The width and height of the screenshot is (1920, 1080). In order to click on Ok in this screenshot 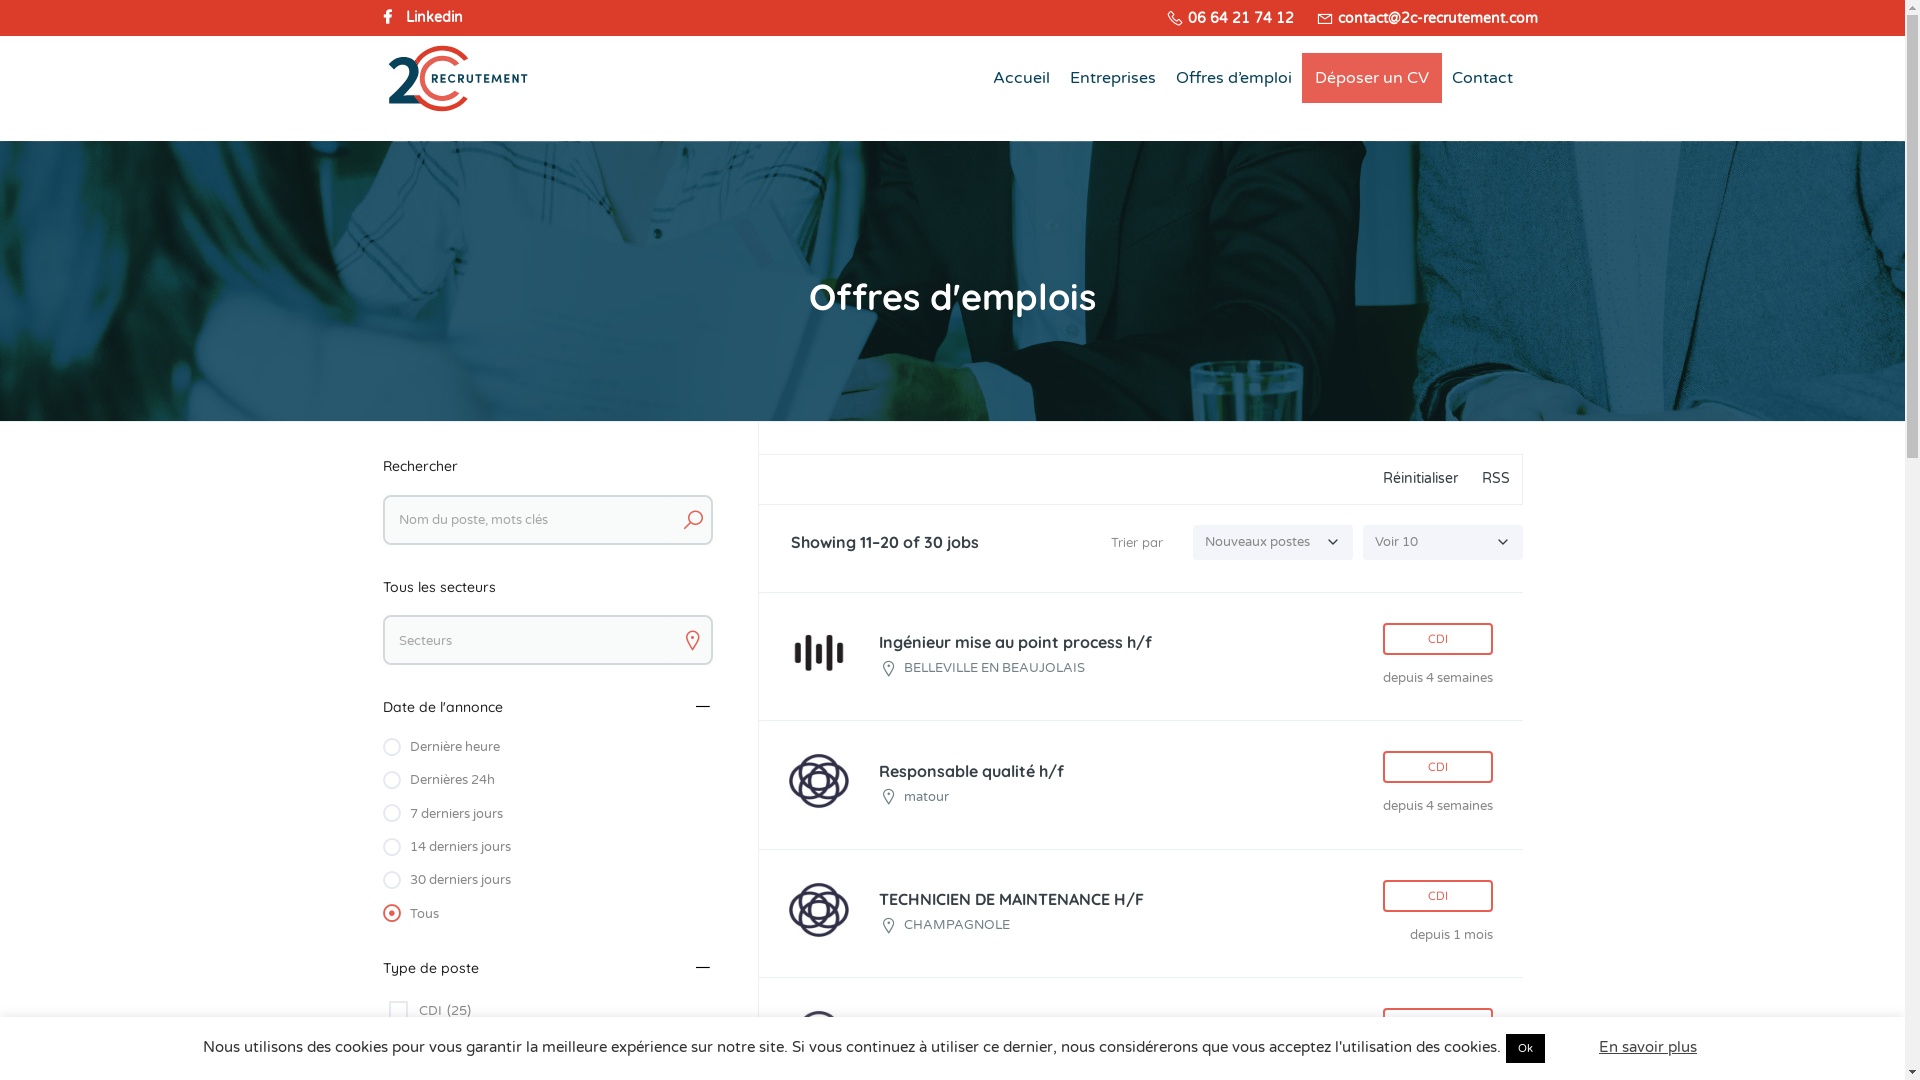, I will do `click(1526, 1048)`.